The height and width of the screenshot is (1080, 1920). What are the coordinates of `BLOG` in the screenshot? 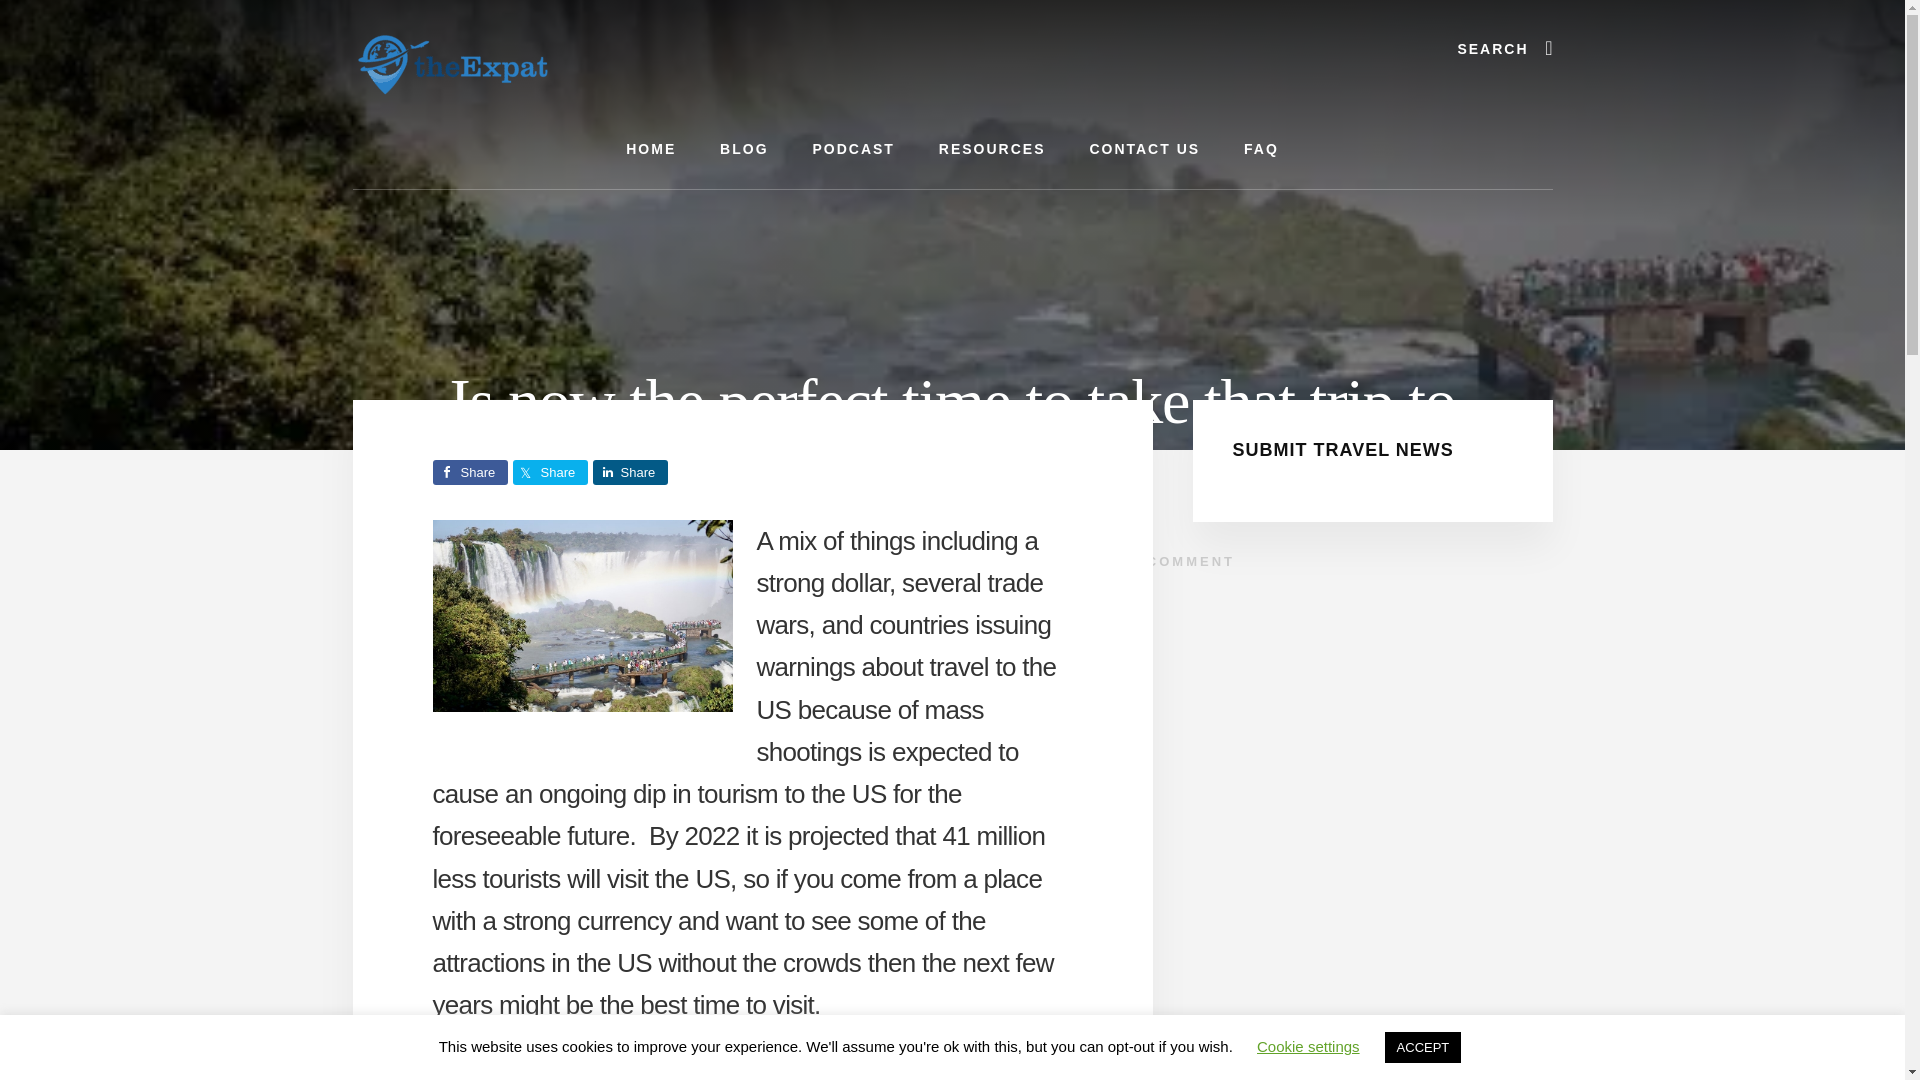 It's located at (744, 150).